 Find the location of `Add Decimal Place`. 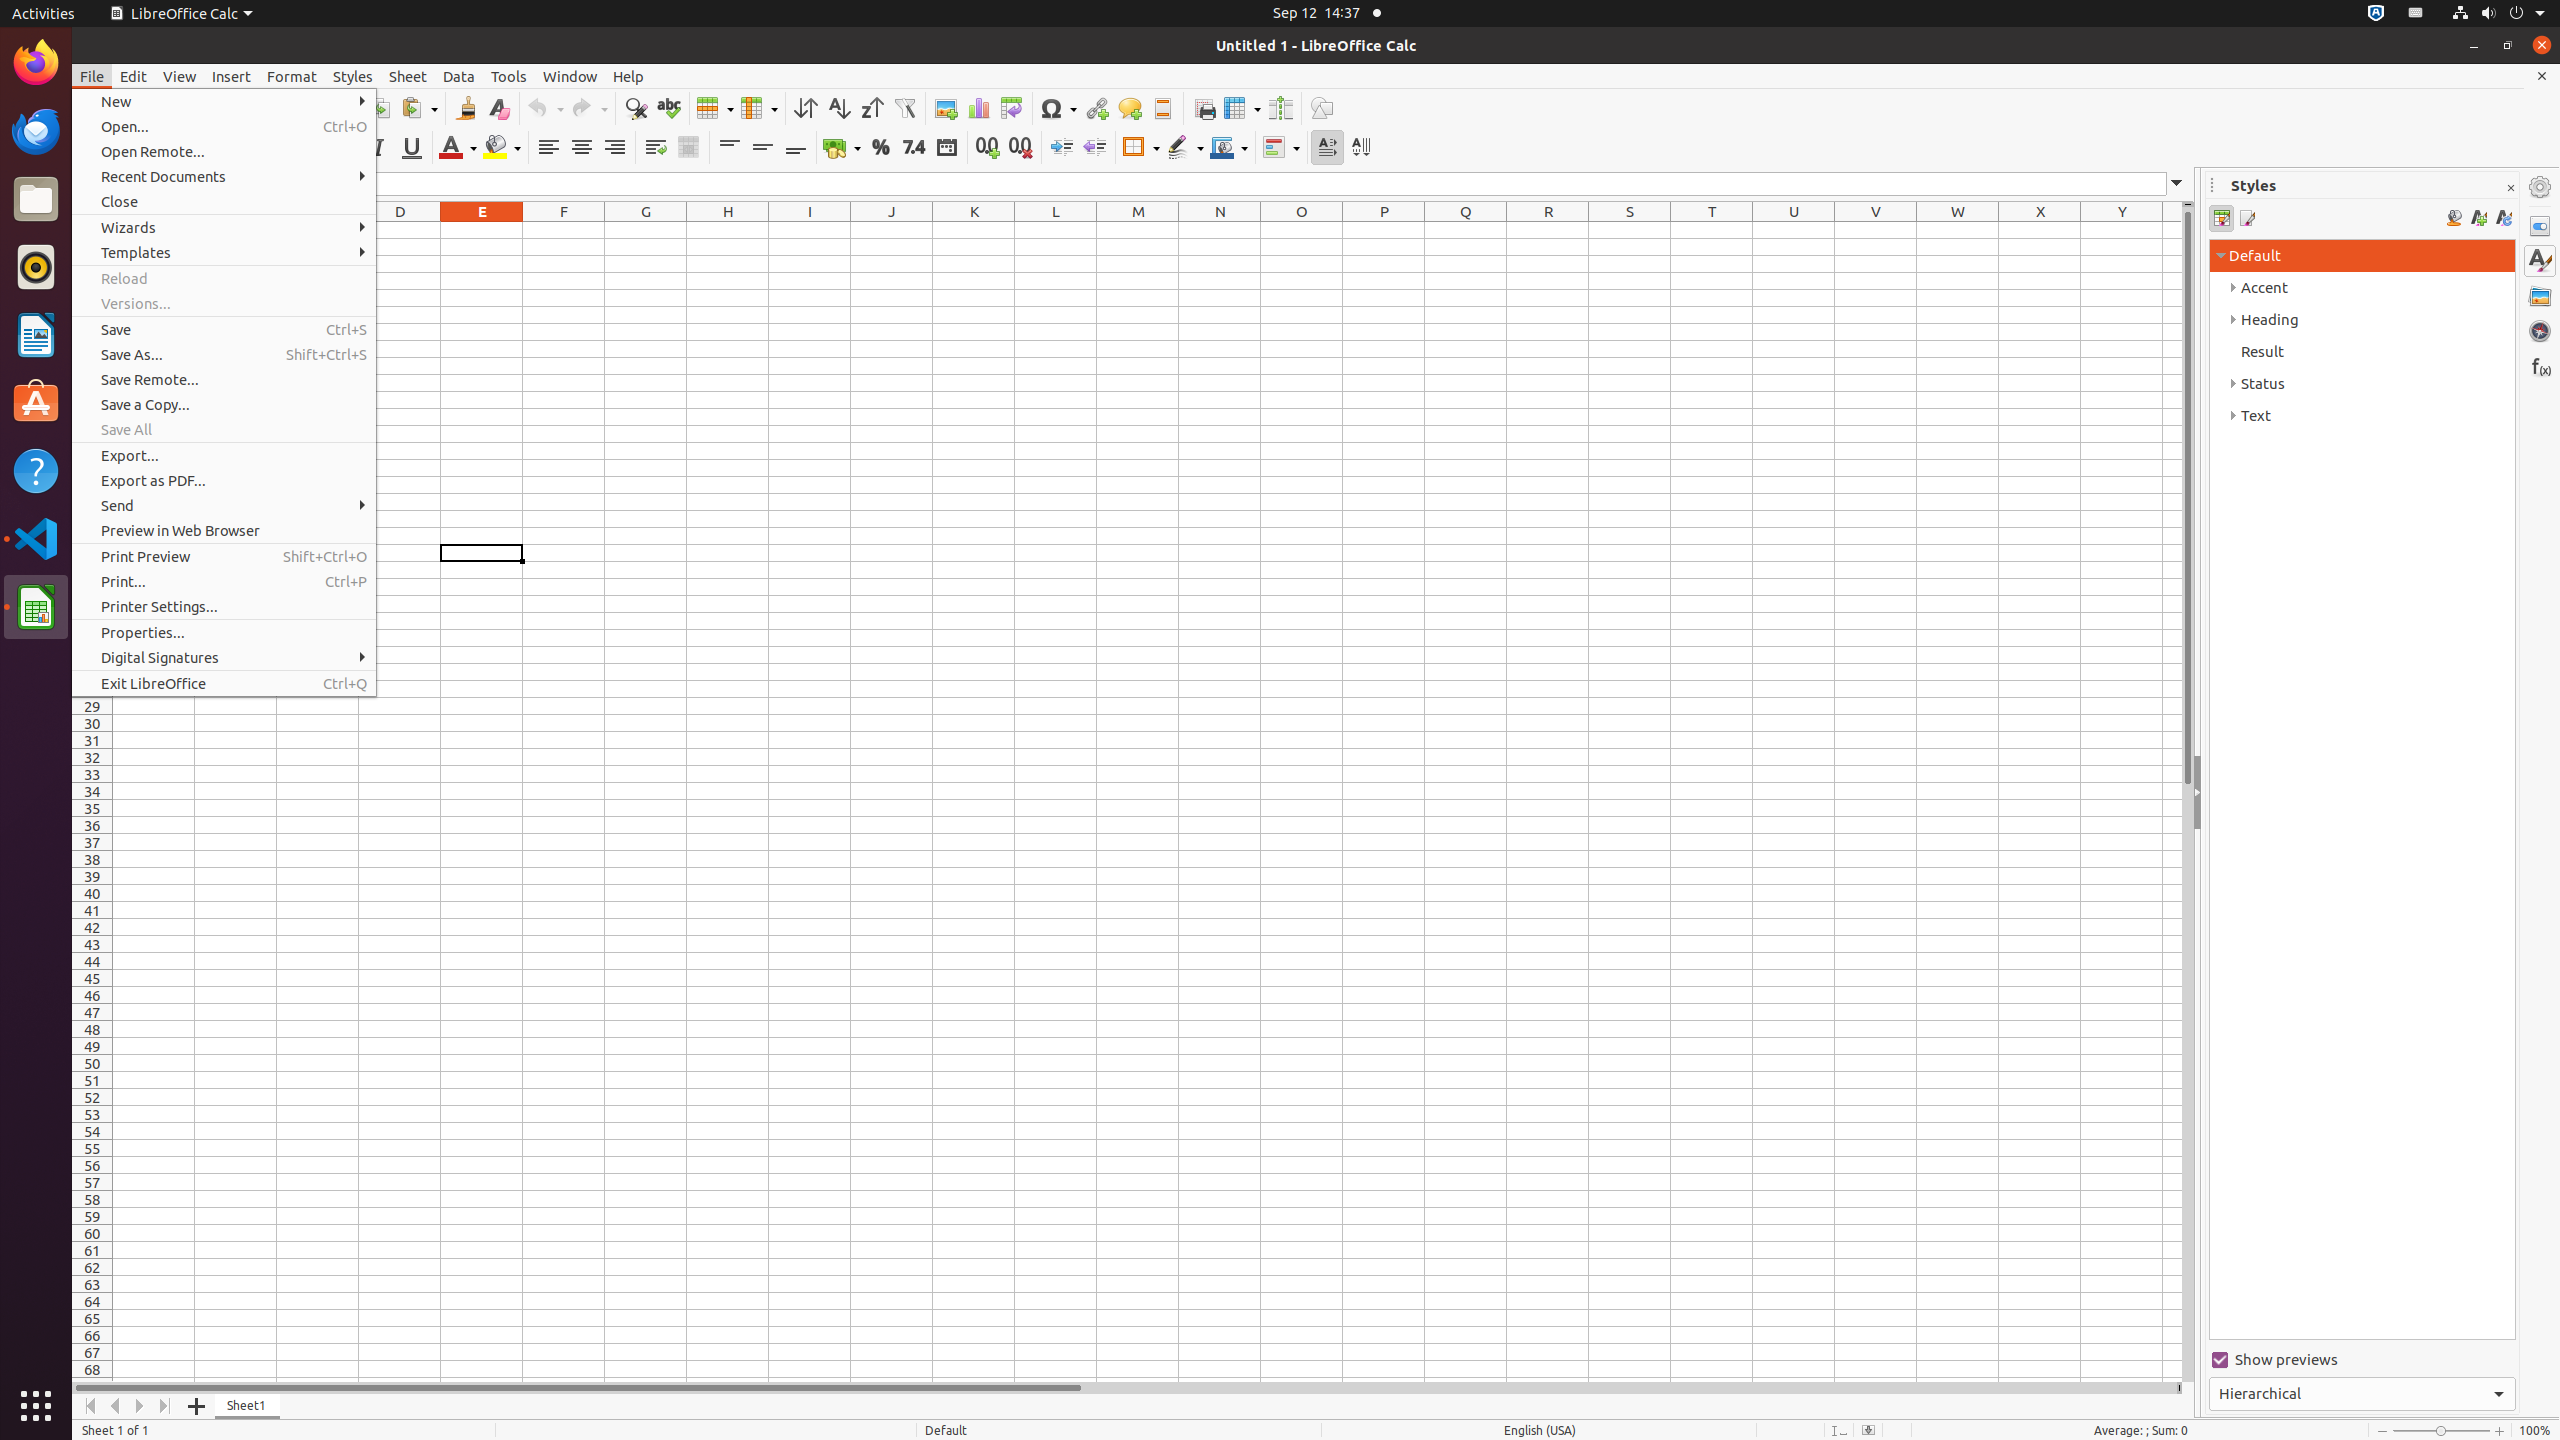

Add Decimal Place is located at coordinates (988, 148).